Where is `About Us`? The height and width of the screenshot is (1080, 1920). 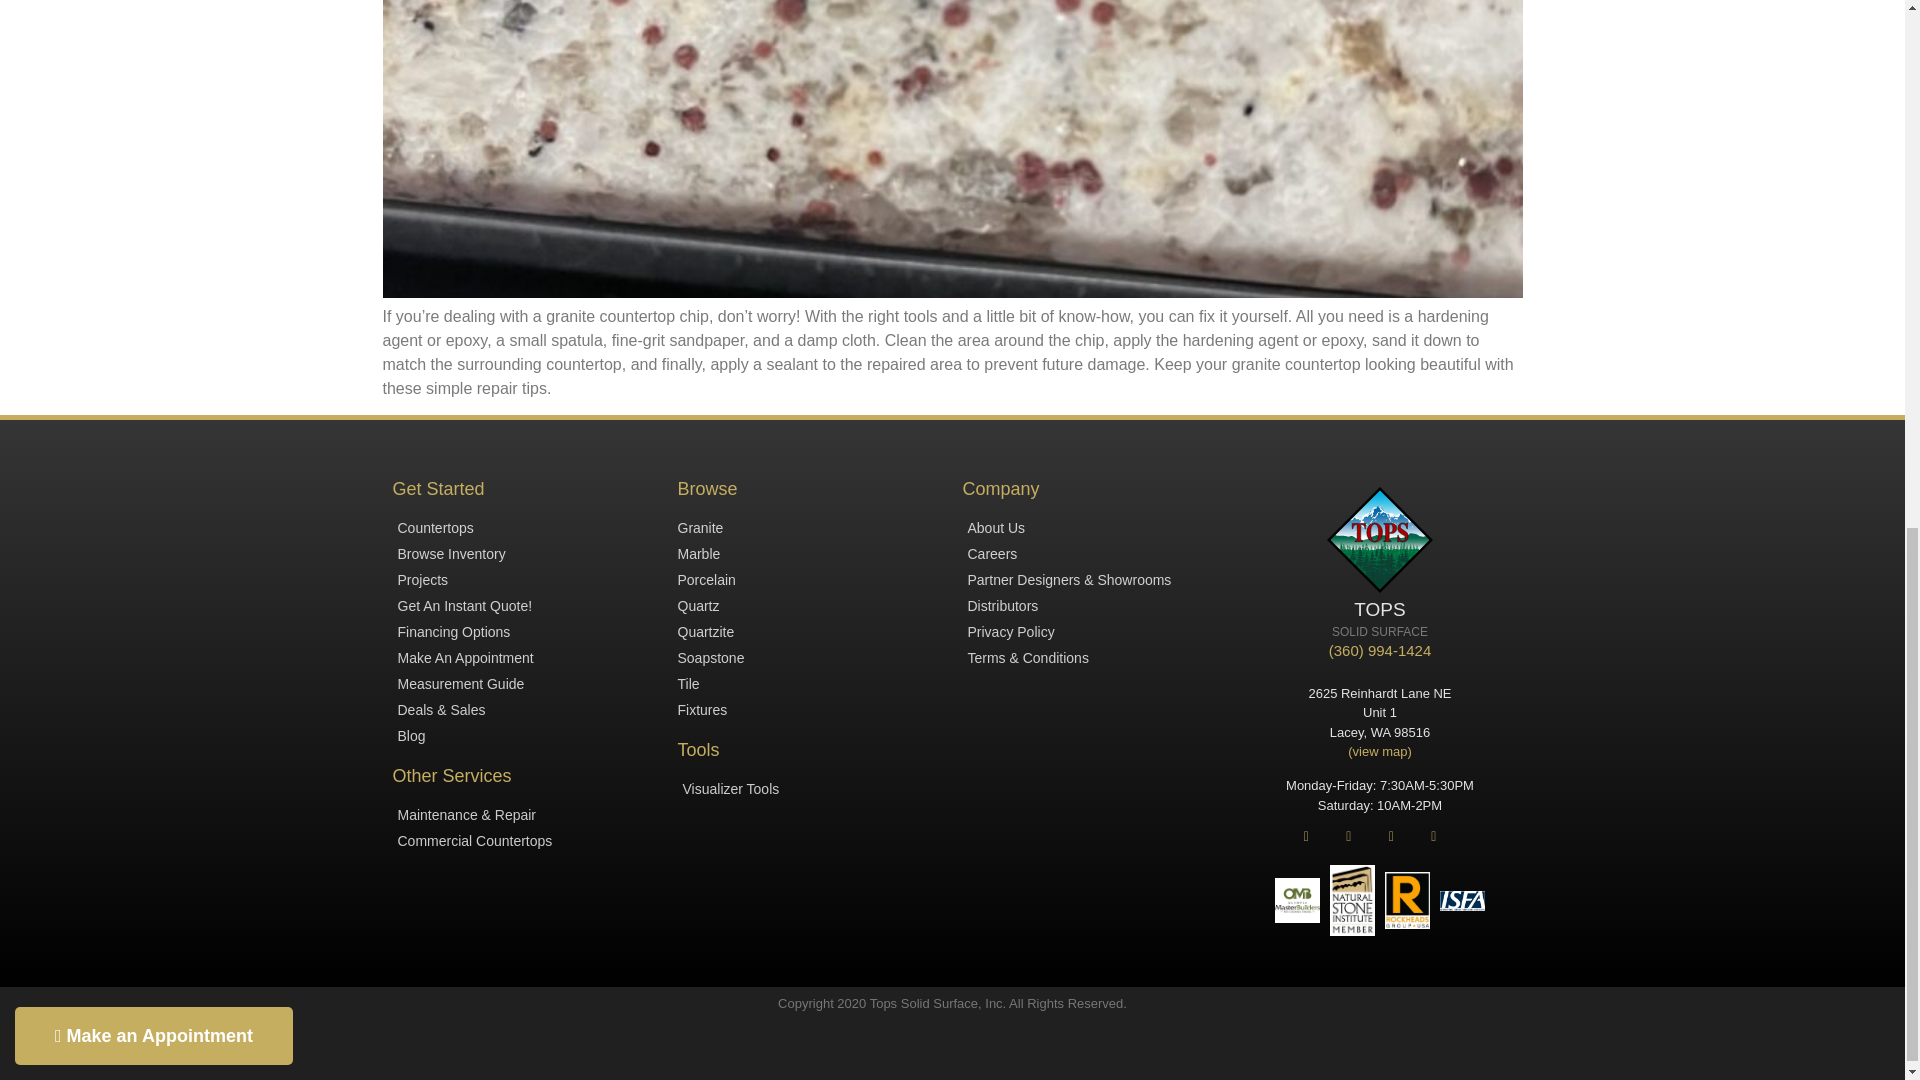 About Us is located at coordinates (1094, 528).